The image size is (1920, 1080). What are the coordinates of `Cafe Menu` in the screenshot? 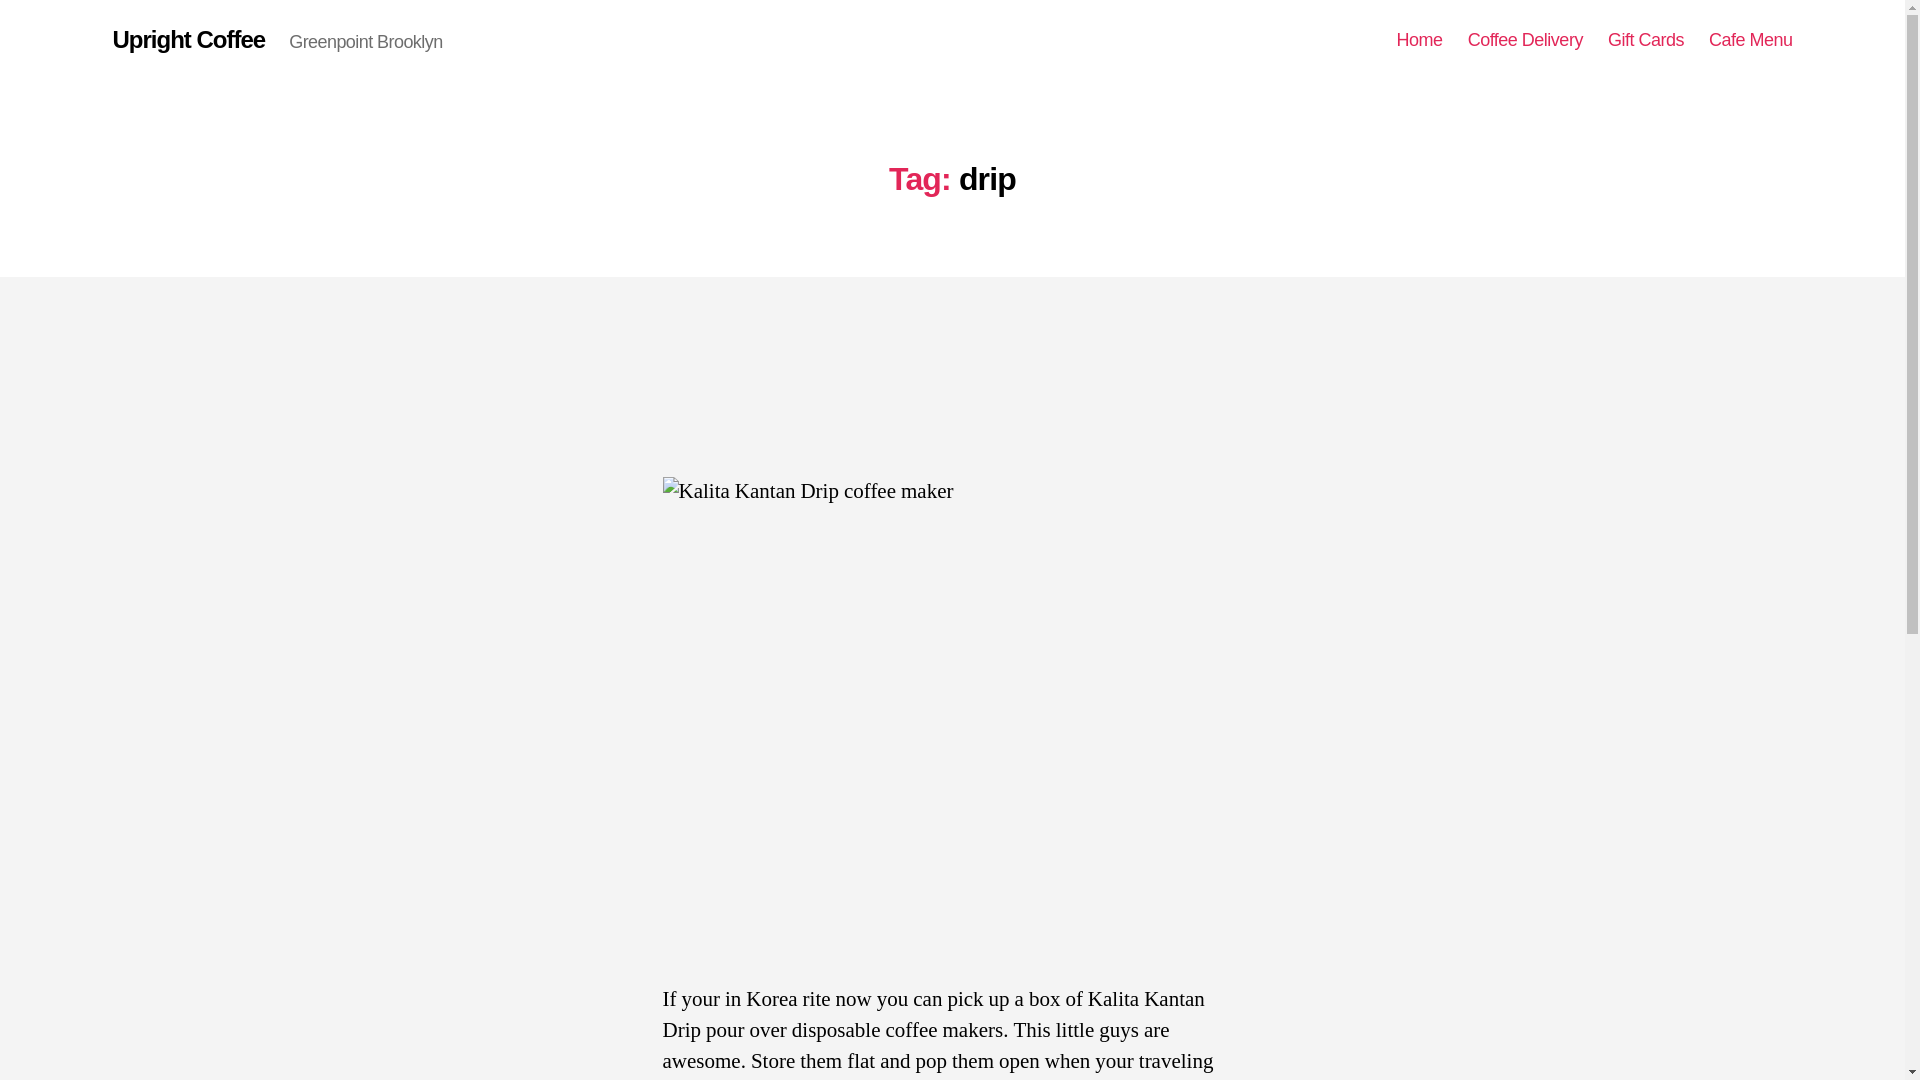 It's located at (1750, 40).